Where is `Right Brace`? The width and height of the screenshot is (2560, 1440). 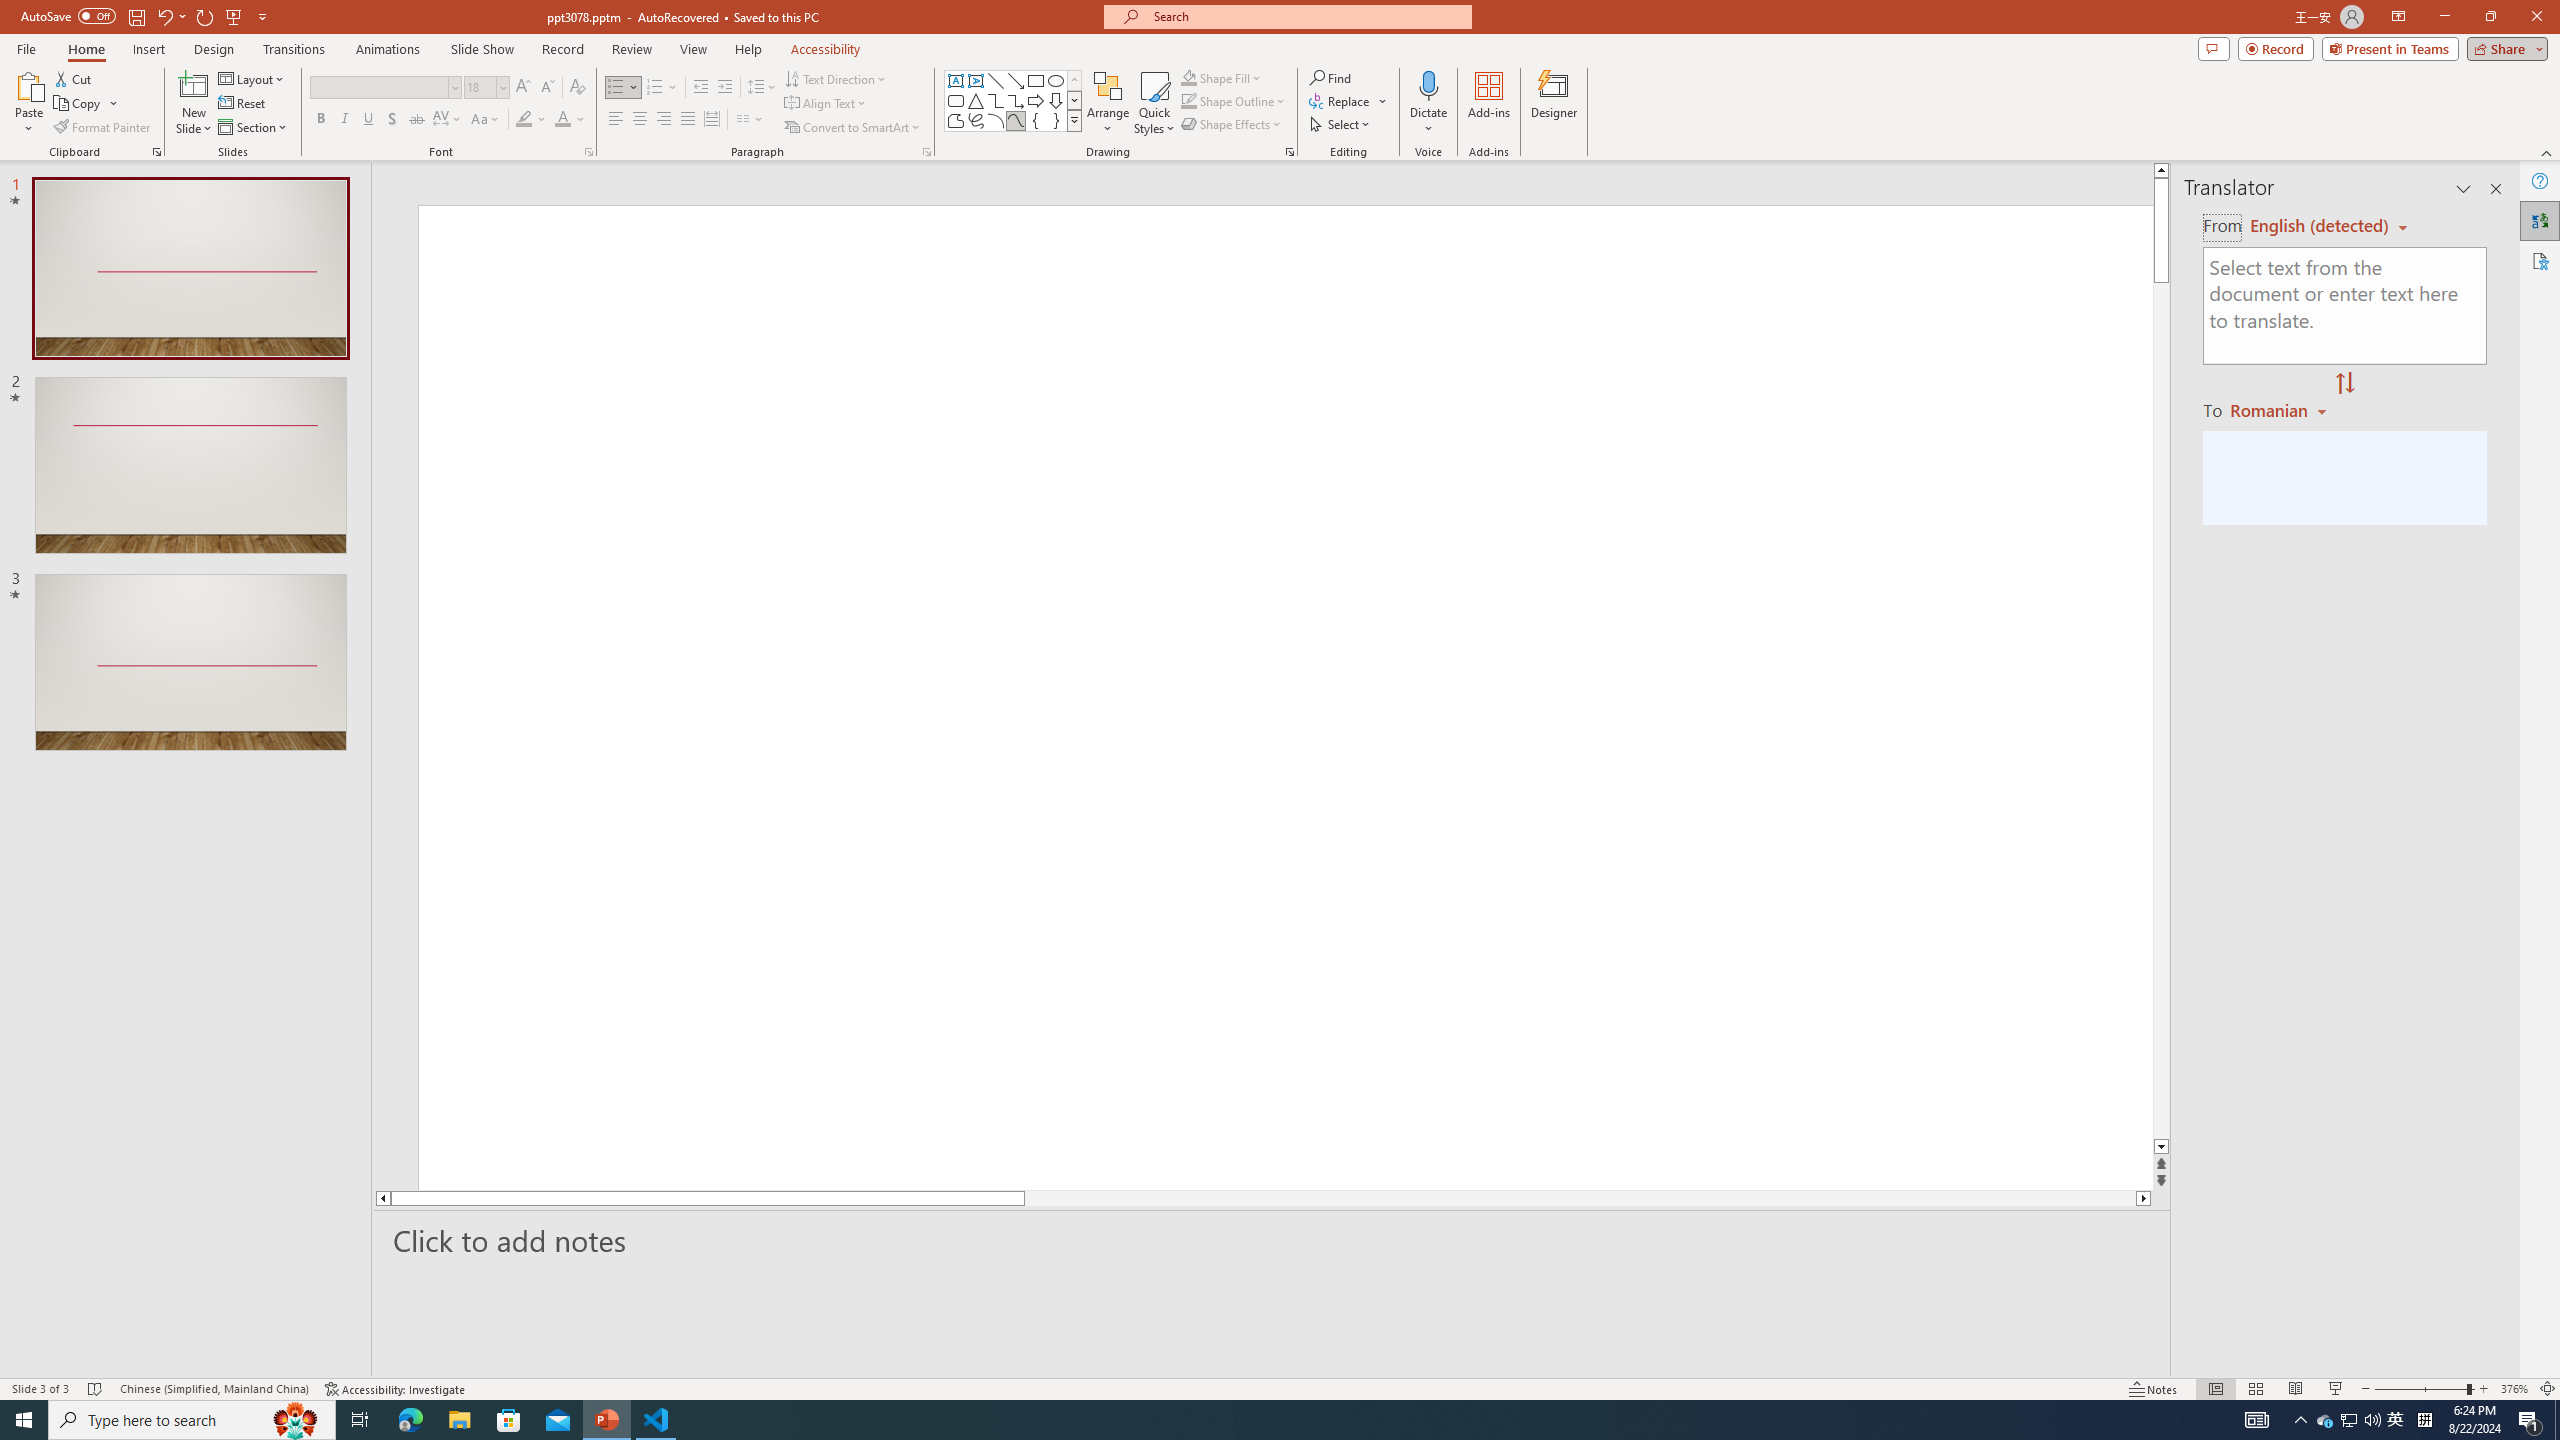 Right Brace is located at coordinates (1056, 120).